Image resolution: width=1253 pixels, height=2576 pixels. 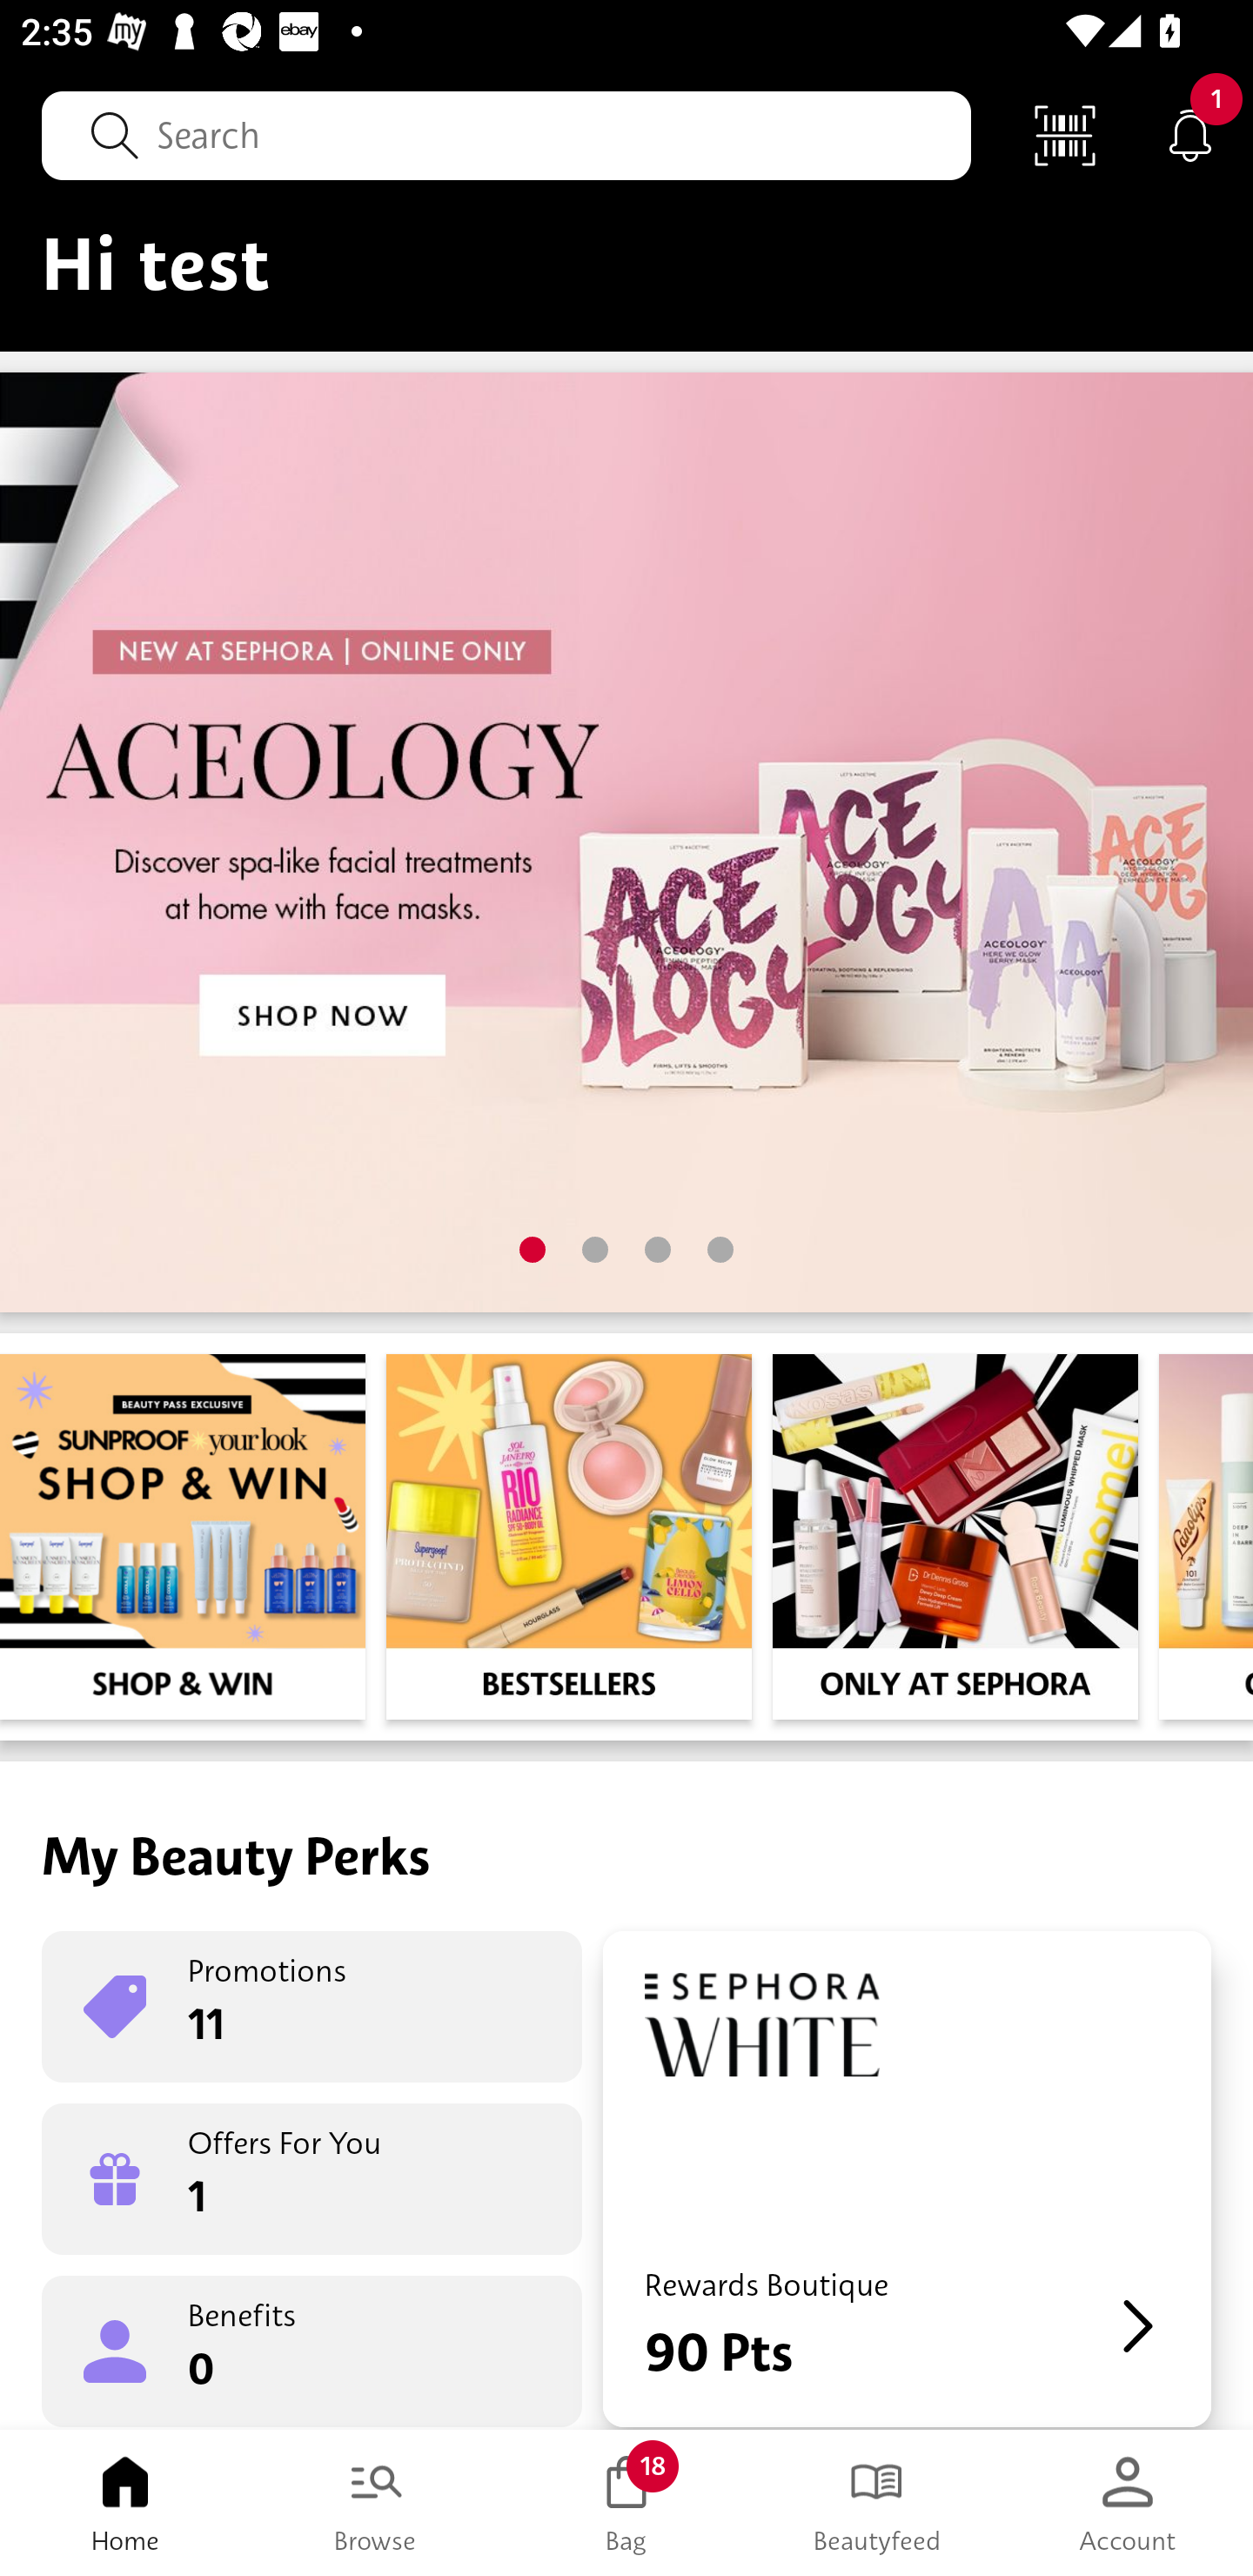 What do you see at coordinates (312, 2350) in the screenshot?
I see `Benefits 0` at bounding box center [312, 2350].